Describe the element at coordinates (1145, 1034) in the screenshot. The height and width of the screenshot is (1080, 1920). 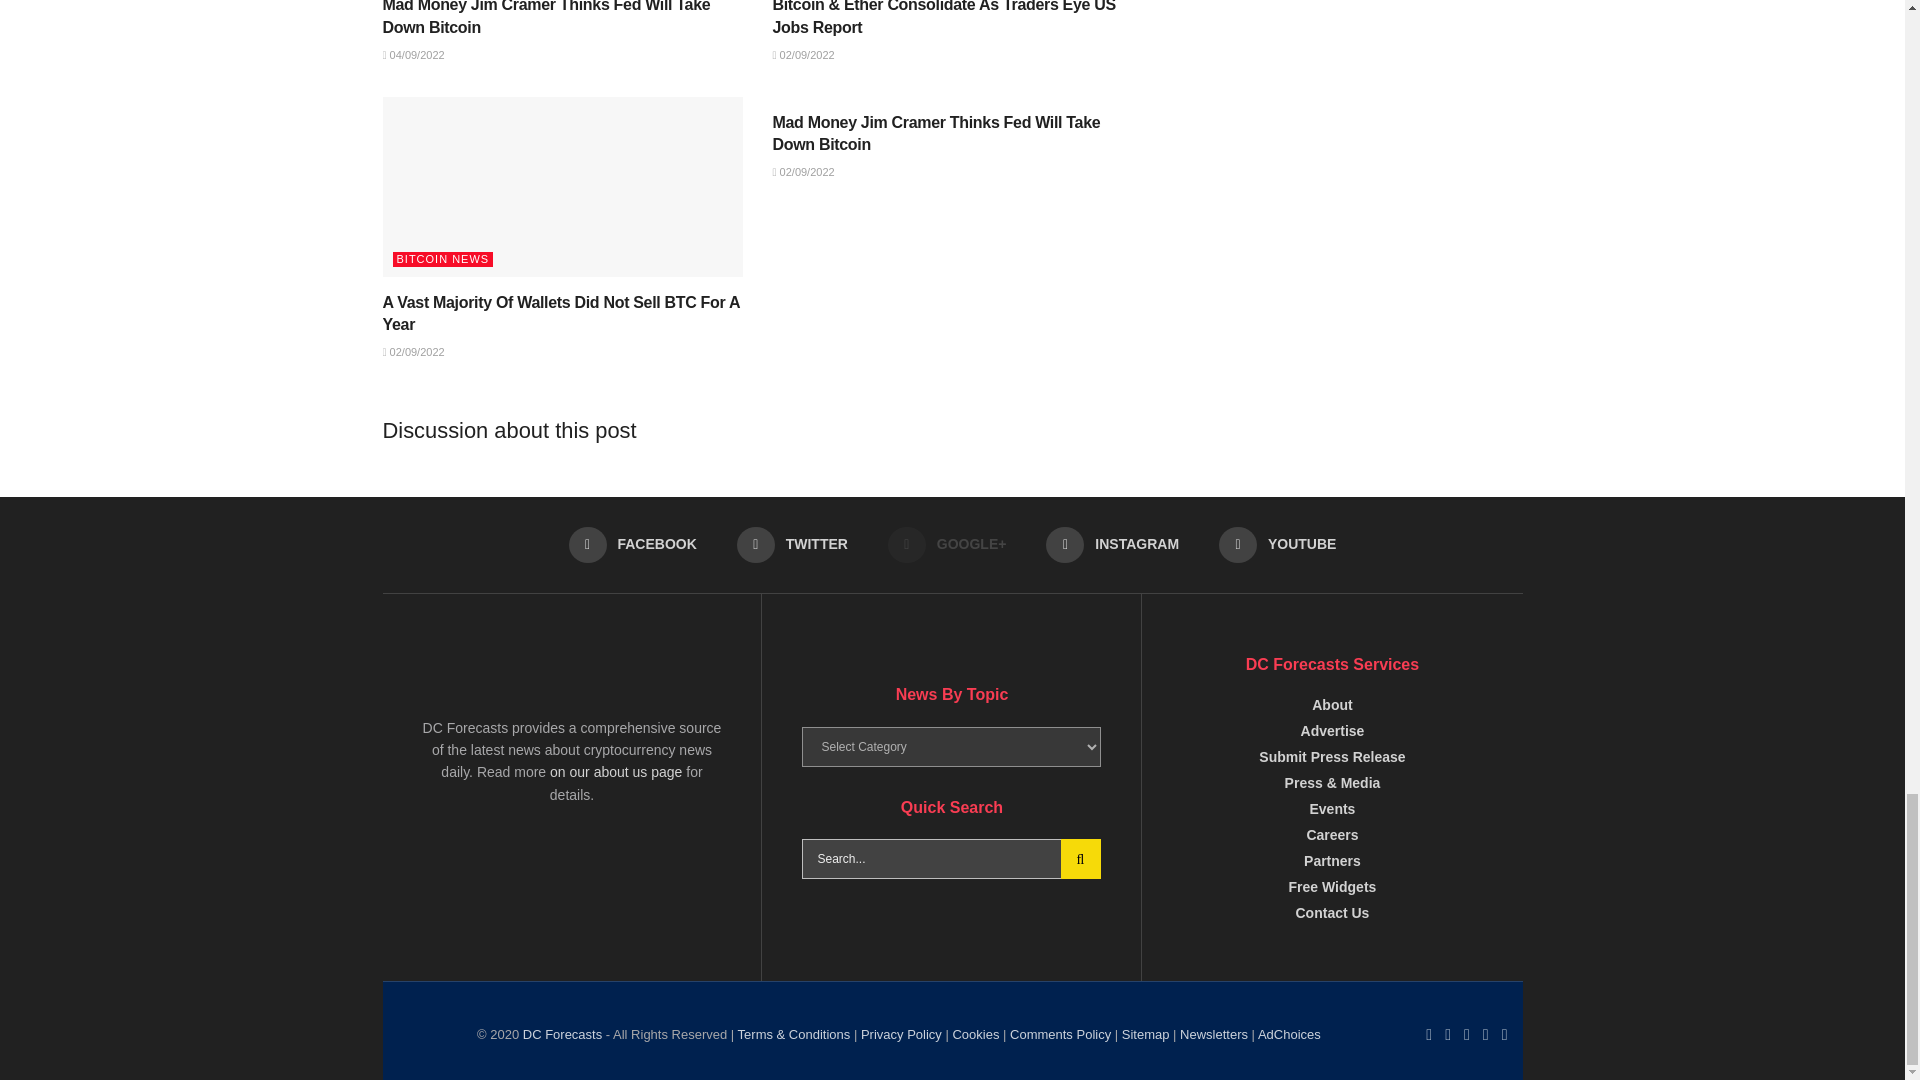
I see `Sitemap` at that location.